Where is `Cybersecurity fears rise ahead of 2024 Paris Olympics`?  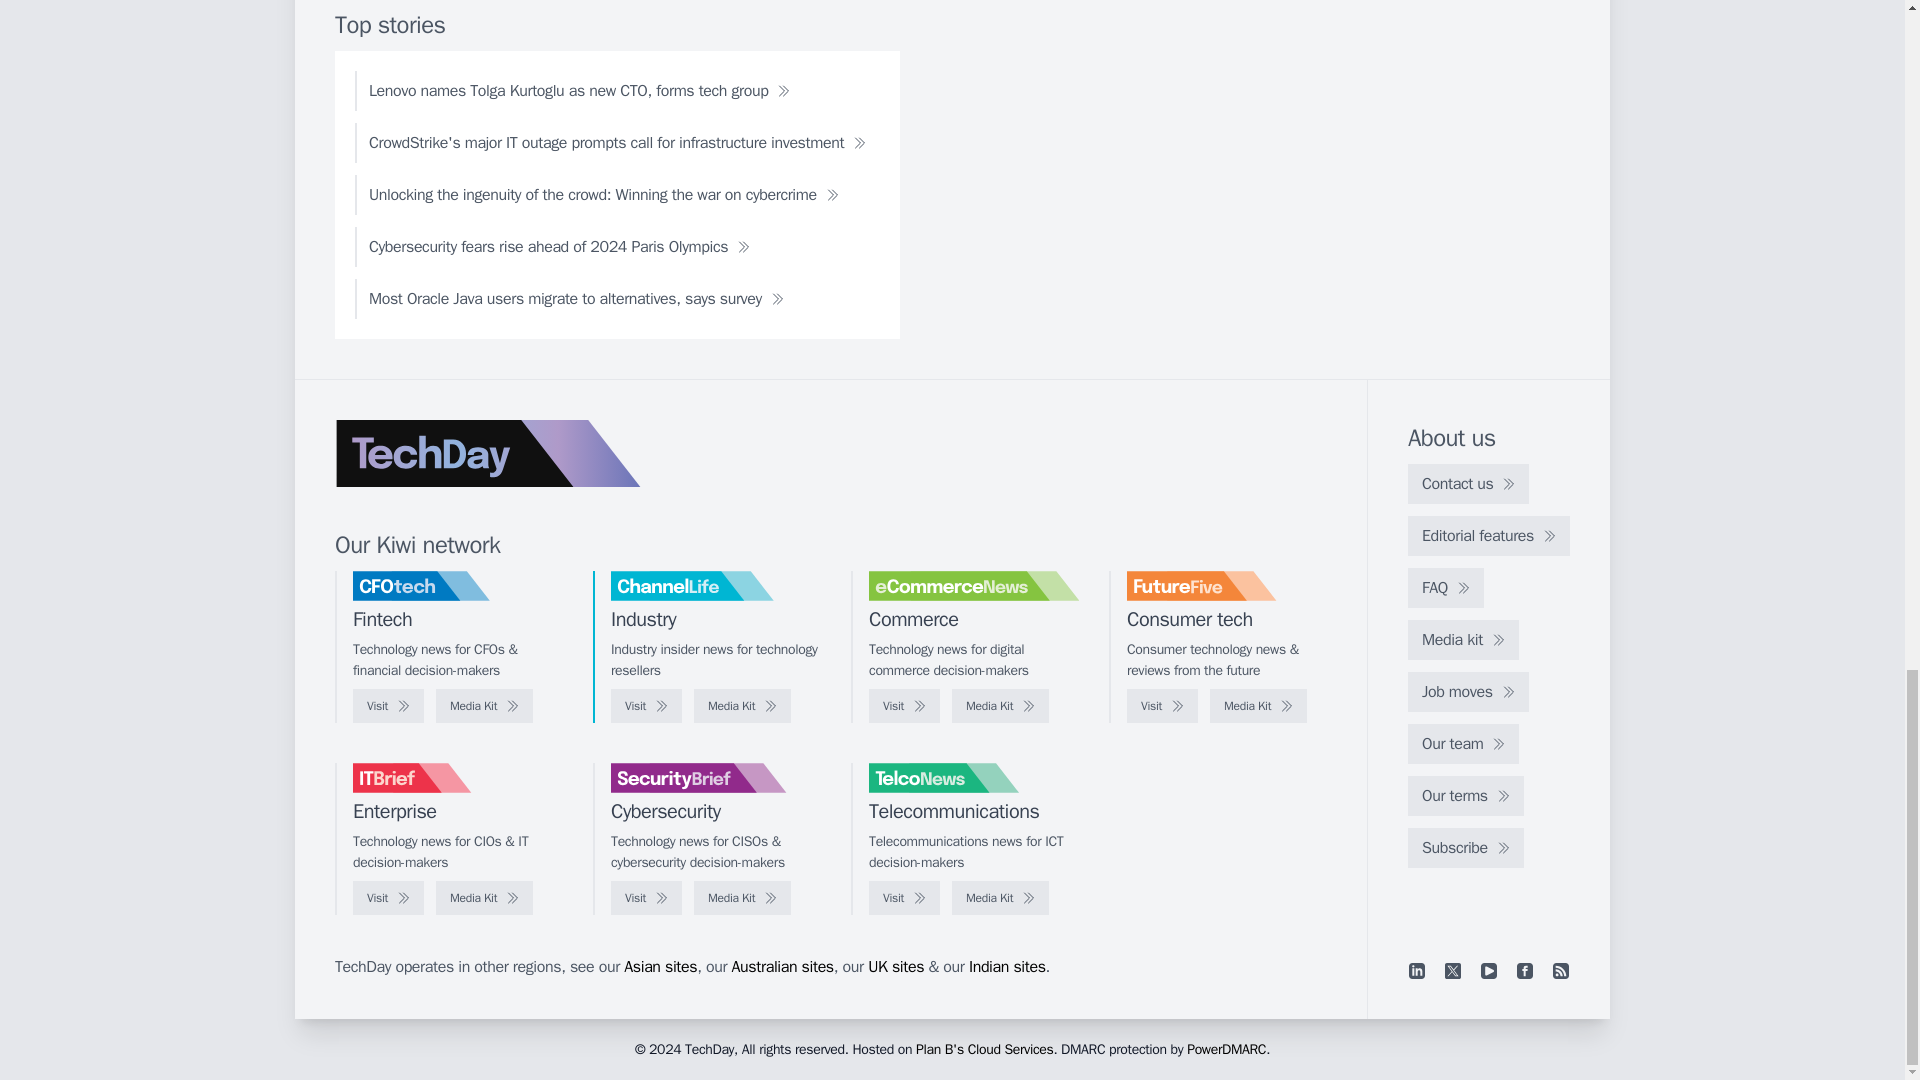 Cybersecurity fears rise ahead of 2024 Paris Olympics is located at coordinates (560, 246).